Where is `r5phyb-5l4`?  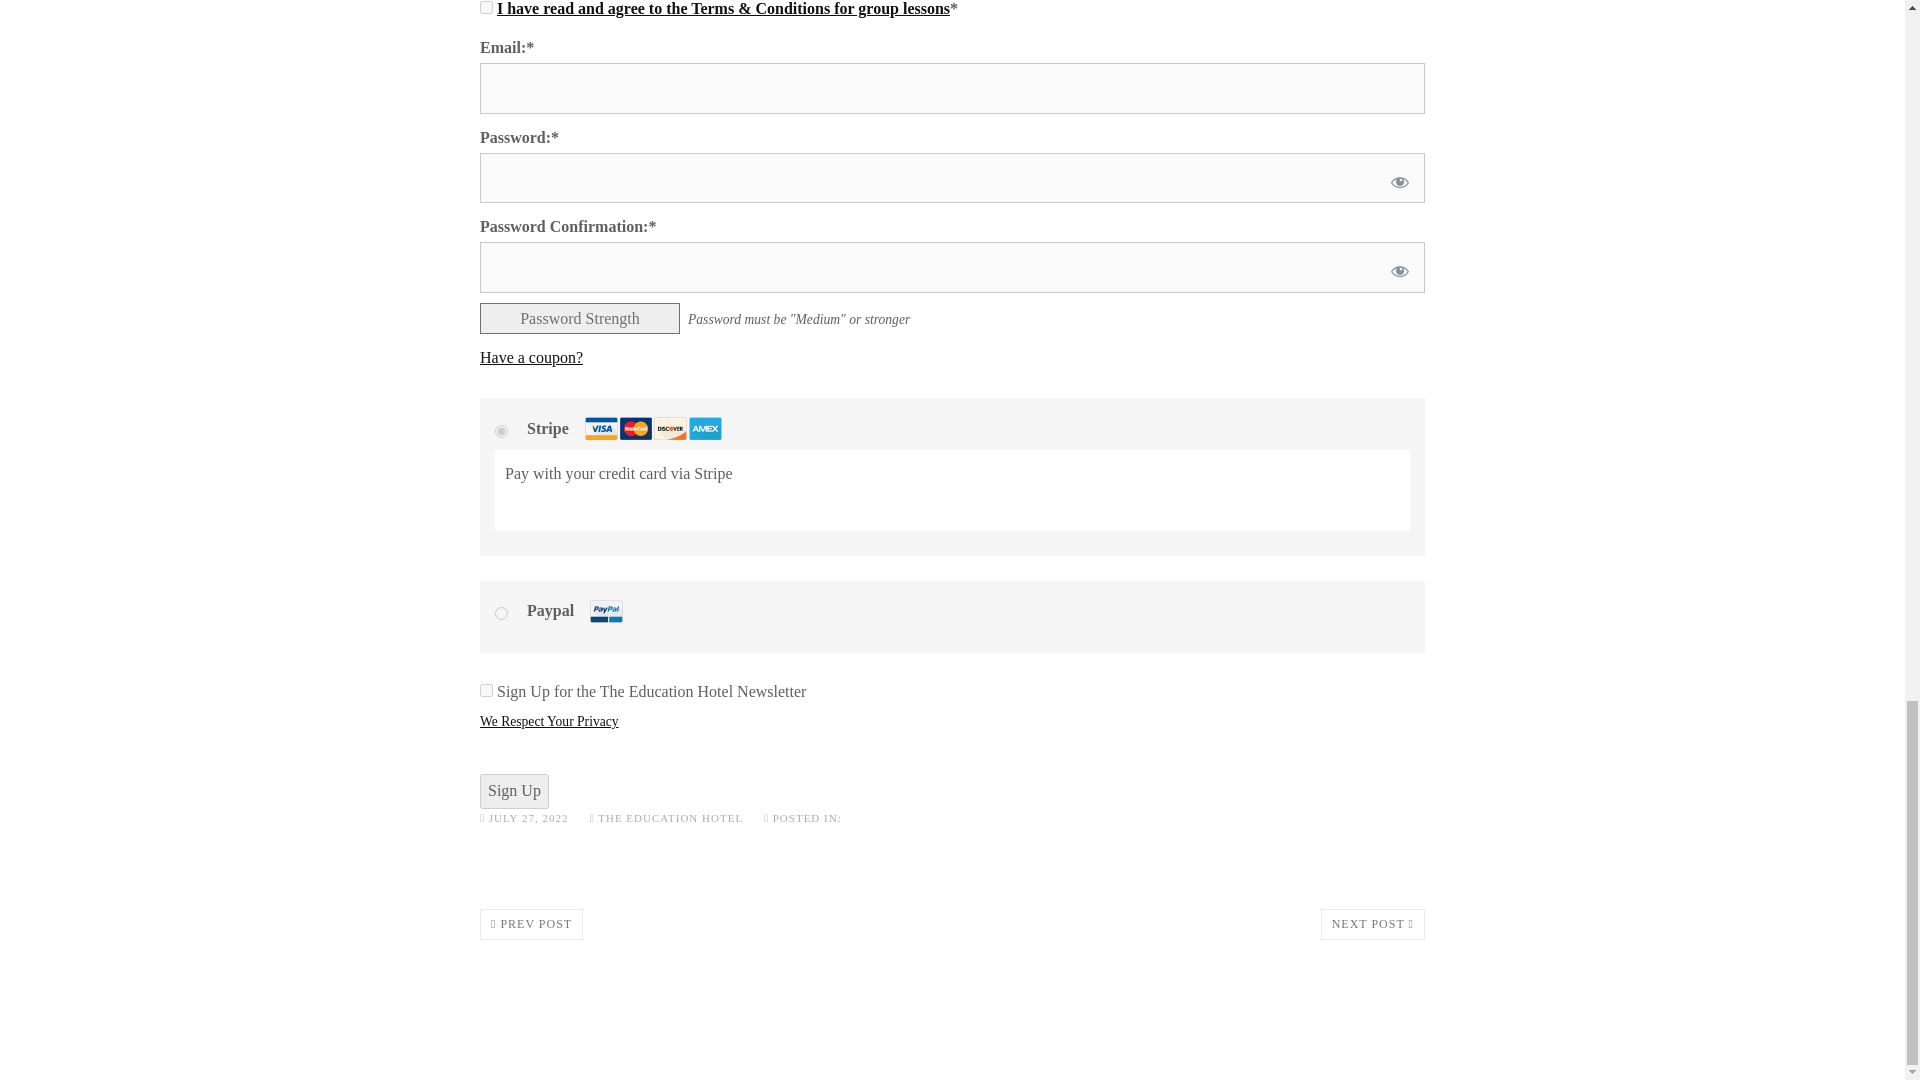
r5phyb-5l4 is located at coordinates (502, 432).